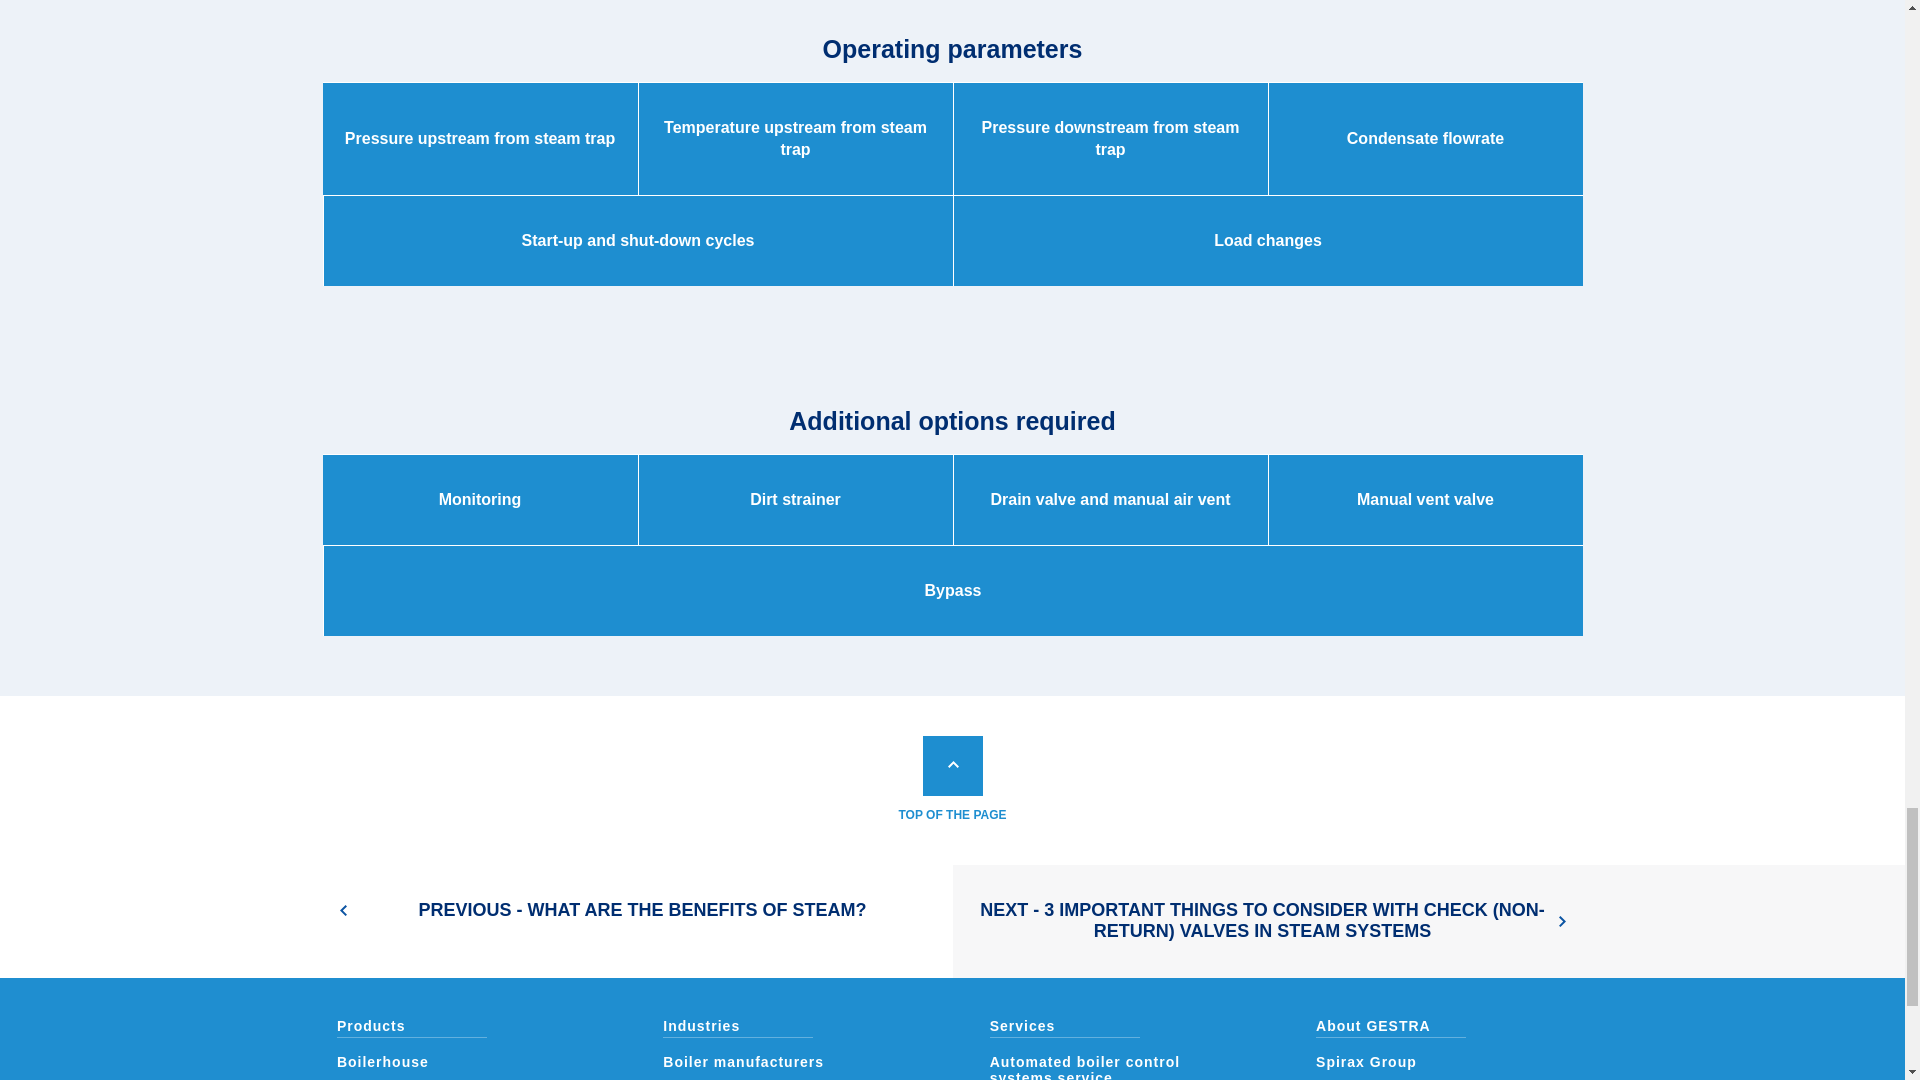 This screenshot has width=1920, height=1080. What do you see at coordinates (476, 922) in the screenshot?
I see `PREVIOUS - WHAT ARE THE BENEFITS OF STEAM?` at bounding box center [476, 922].